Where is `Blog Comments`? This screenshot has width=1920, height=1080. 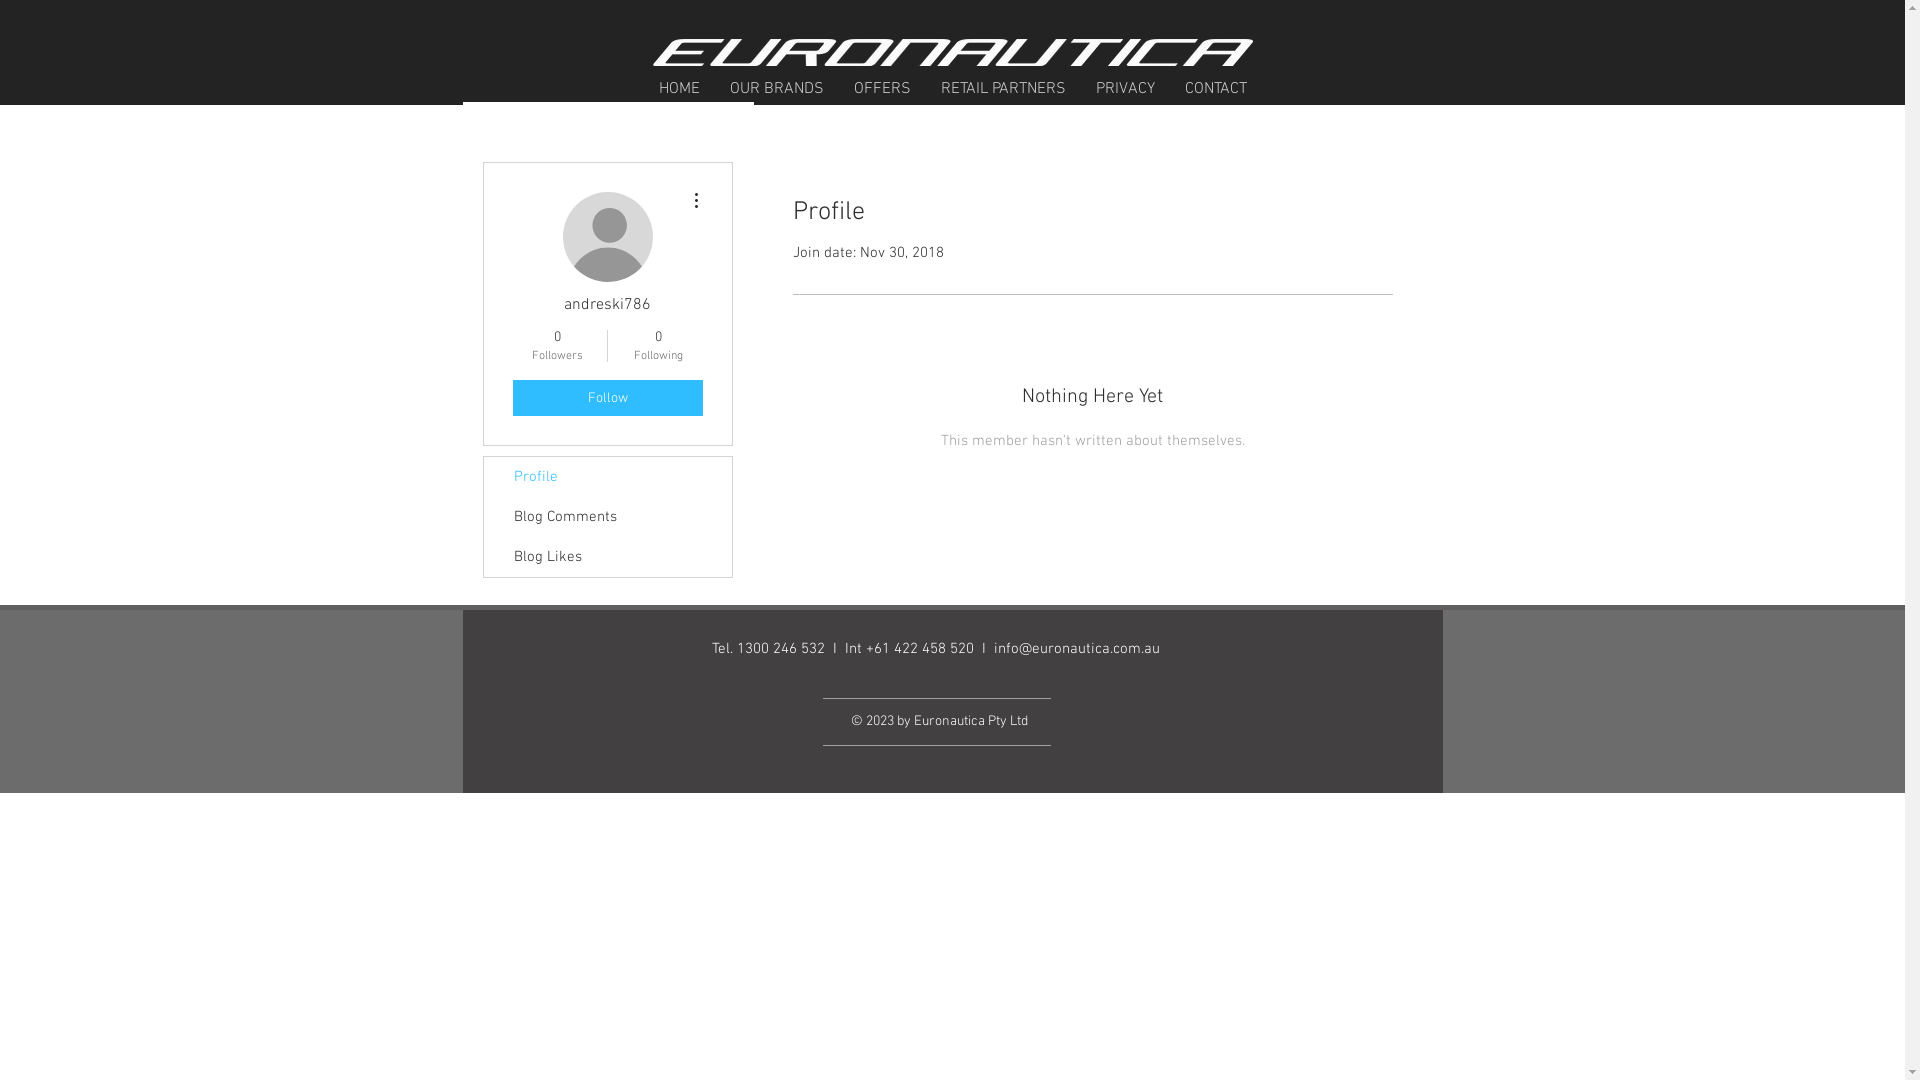 Blog Comments is located at coordinates (608, 517).